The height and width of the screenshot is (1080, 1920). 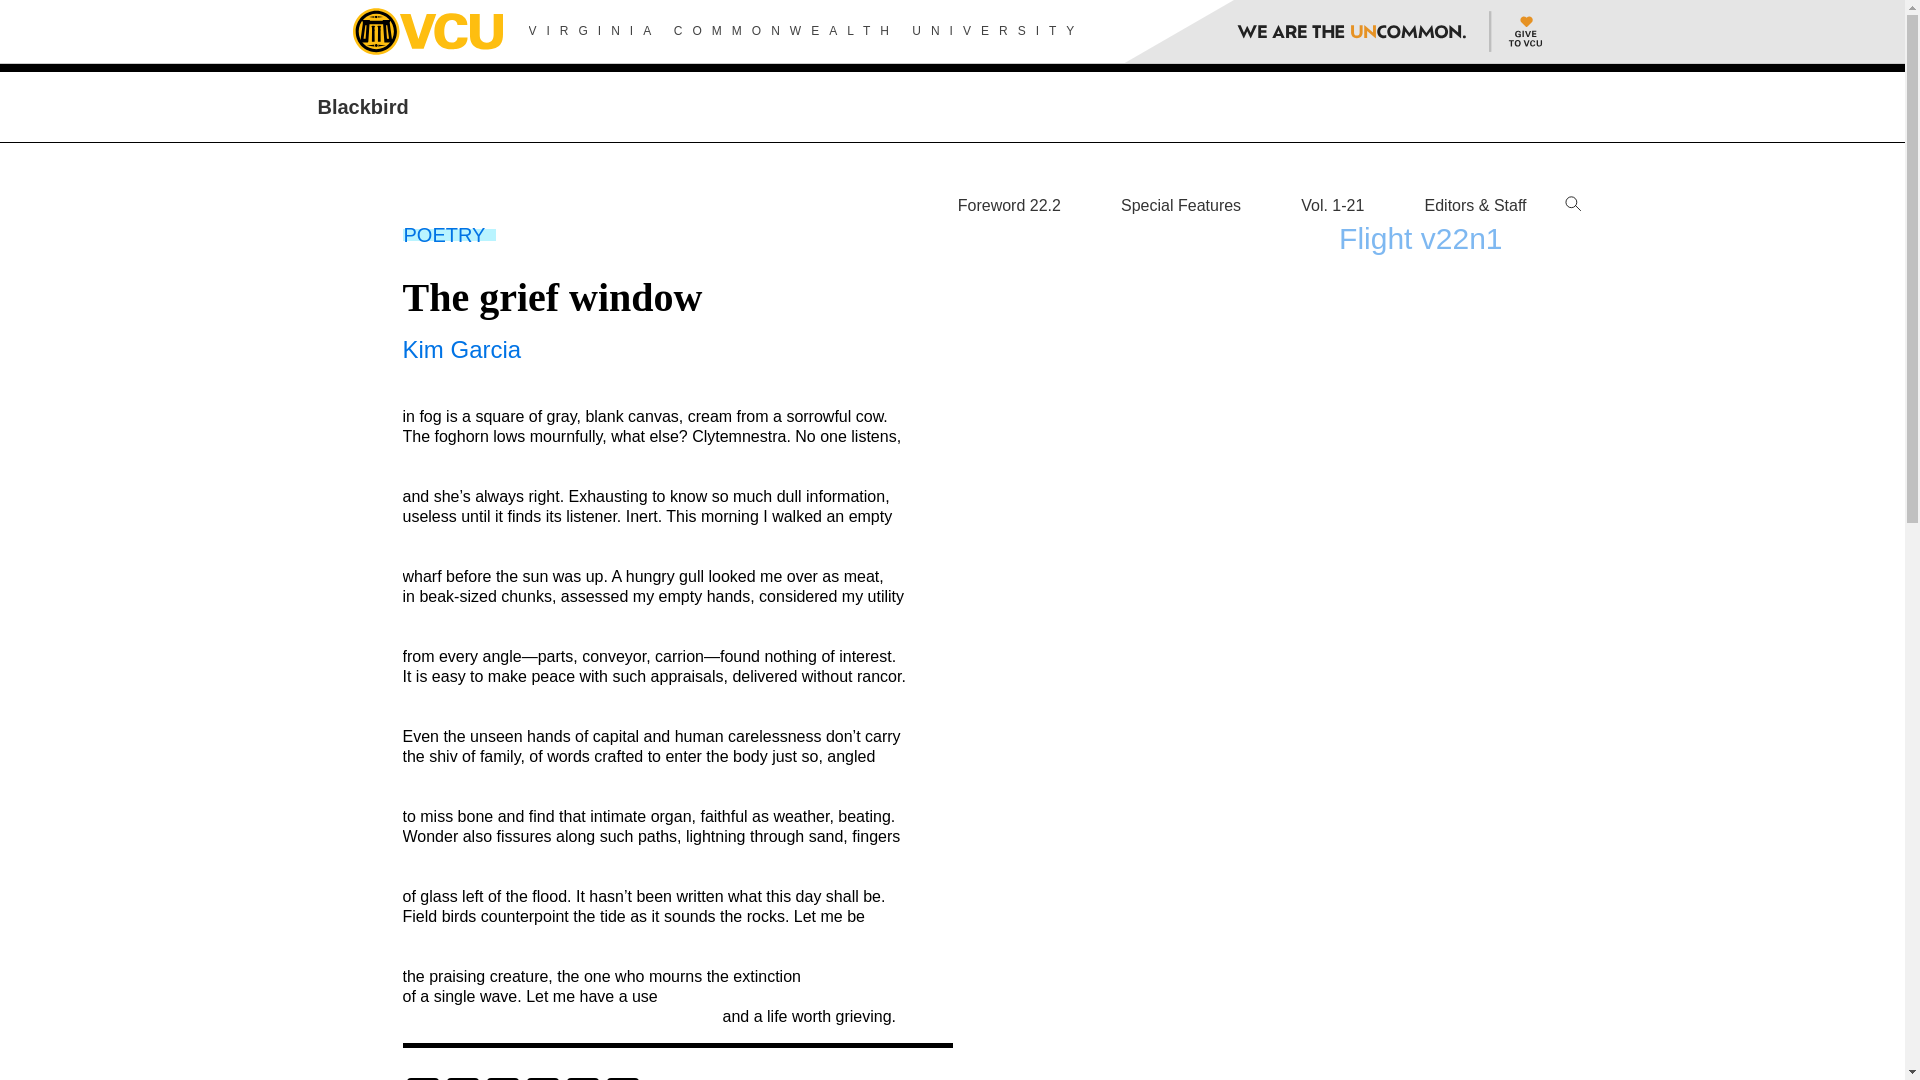 What do you see at coordinates (460, 348) in the screenshot?
I see `Kim Garcia` at bounding box center [460, 348].